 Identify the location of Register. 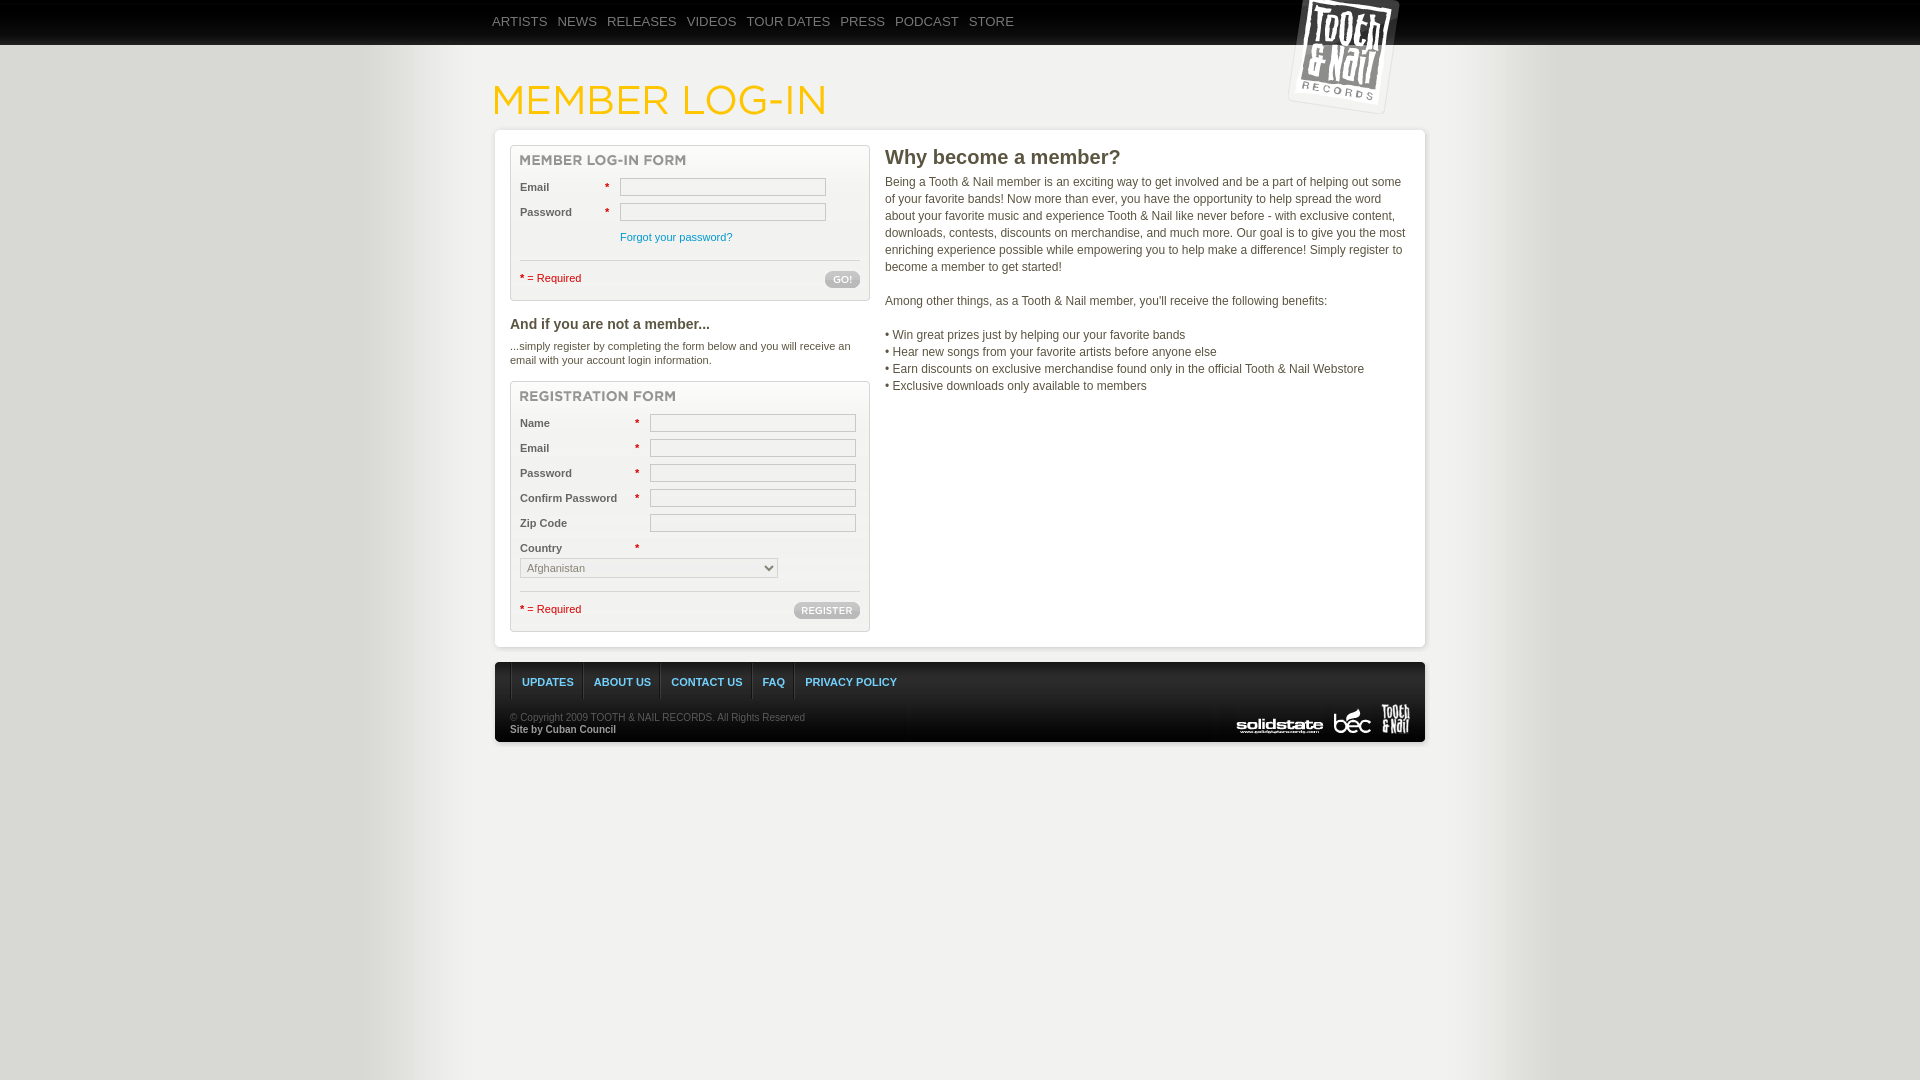
(827, 610).